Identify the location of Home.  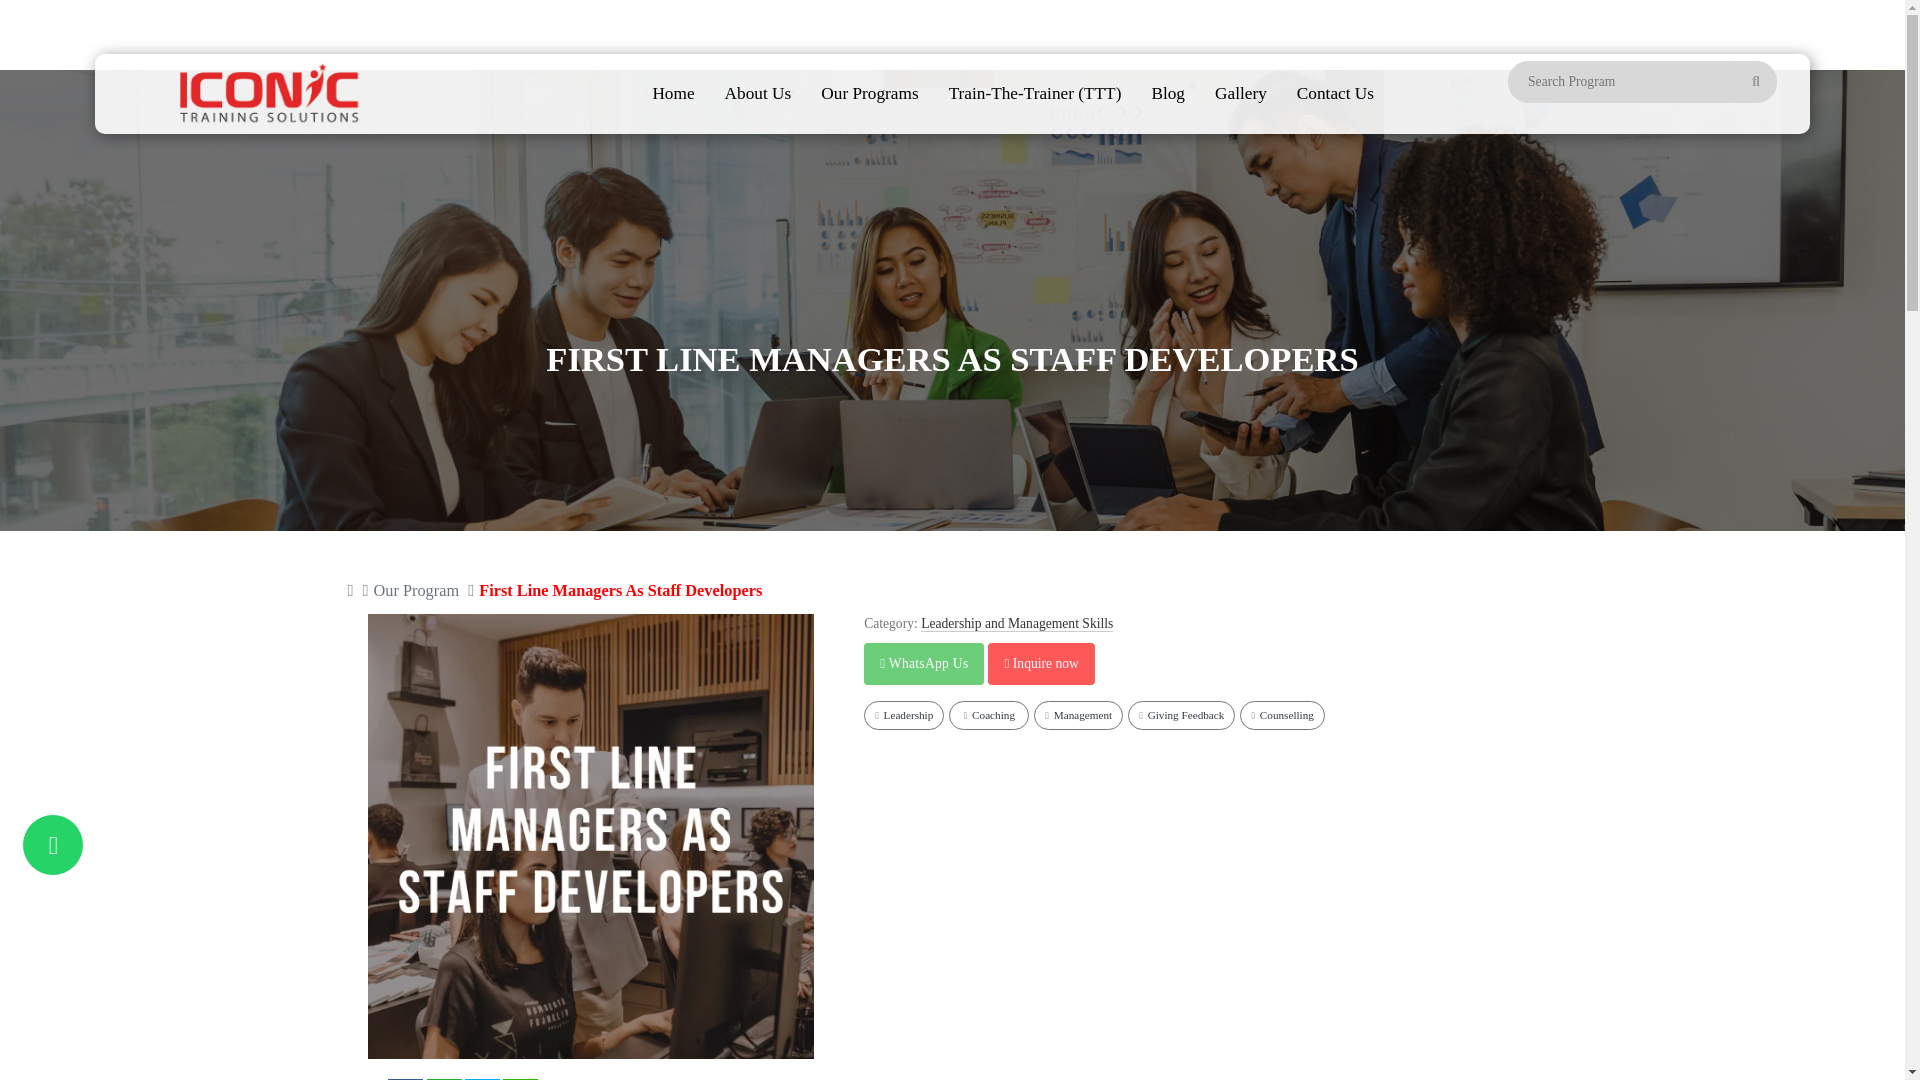
(672, 93).